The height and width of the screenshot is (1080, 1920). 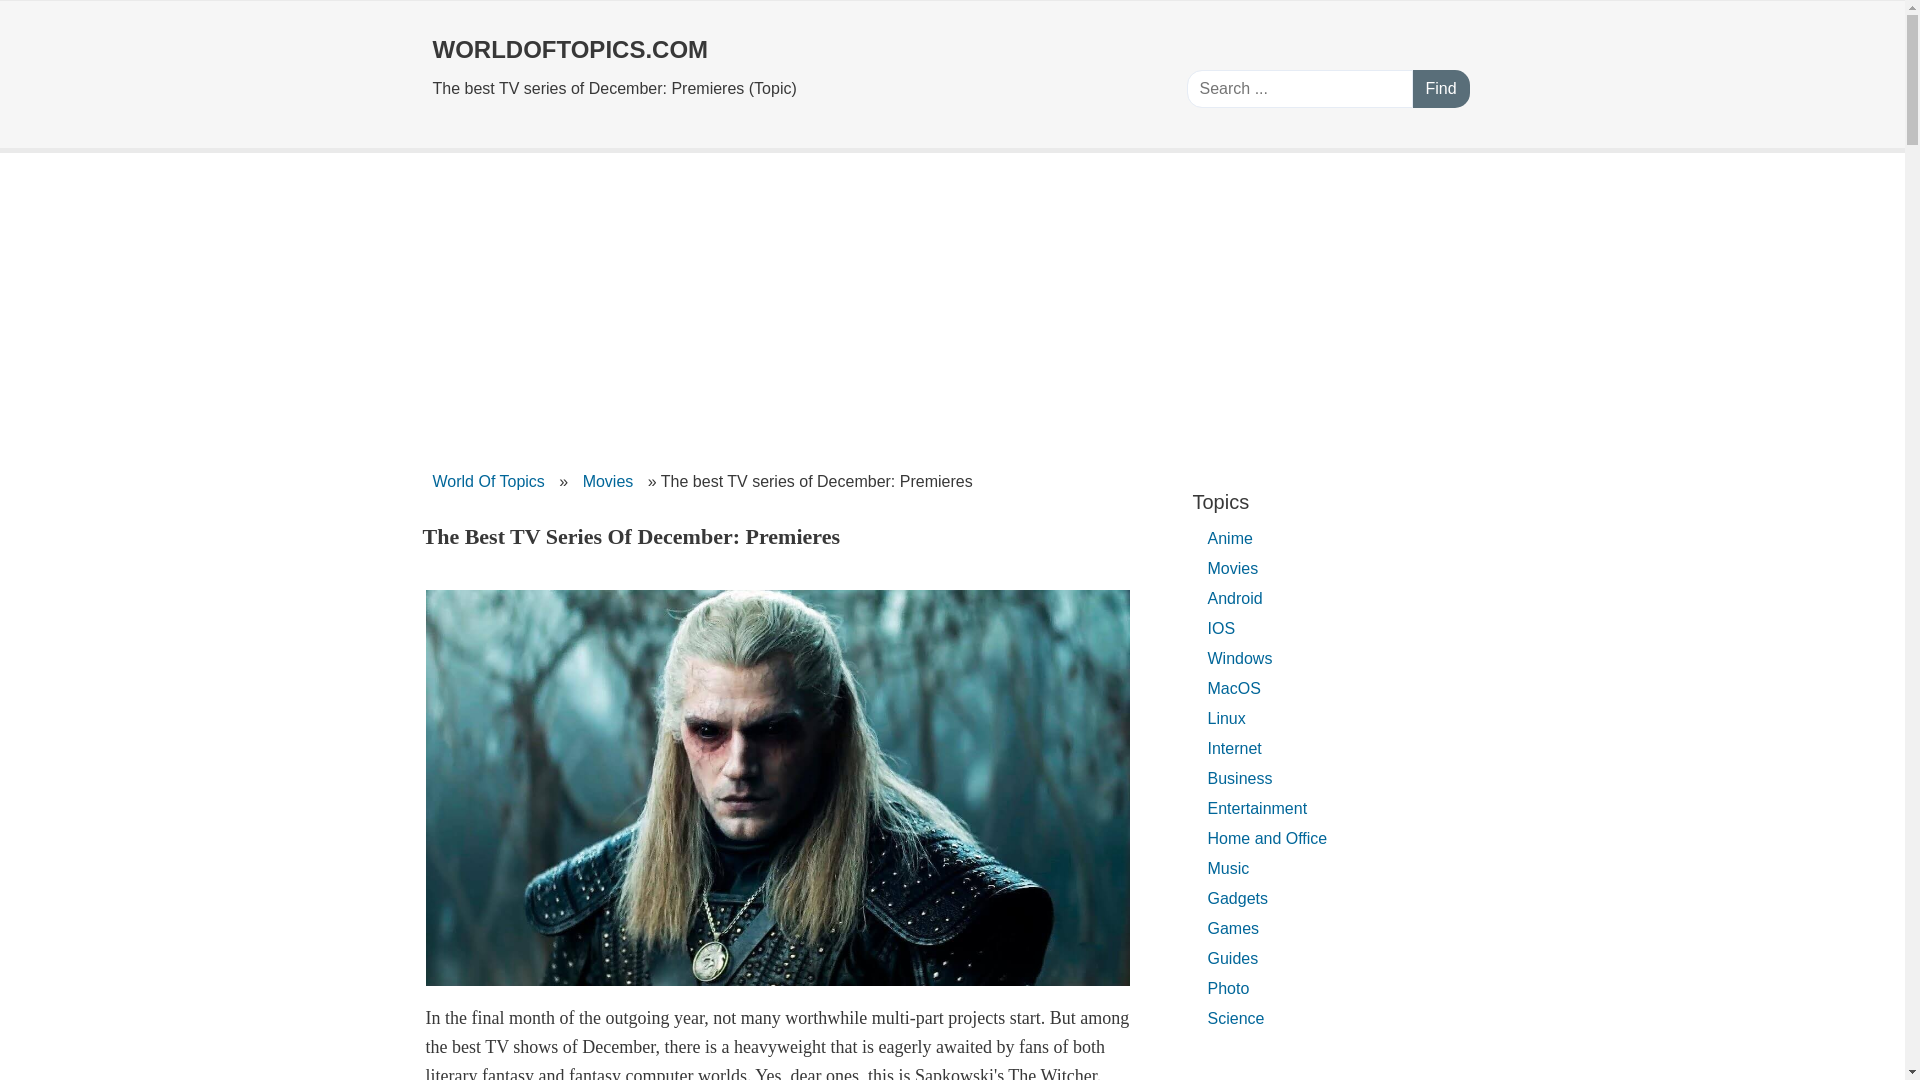 I want to click on Photo, so click(x=1228, y=988).